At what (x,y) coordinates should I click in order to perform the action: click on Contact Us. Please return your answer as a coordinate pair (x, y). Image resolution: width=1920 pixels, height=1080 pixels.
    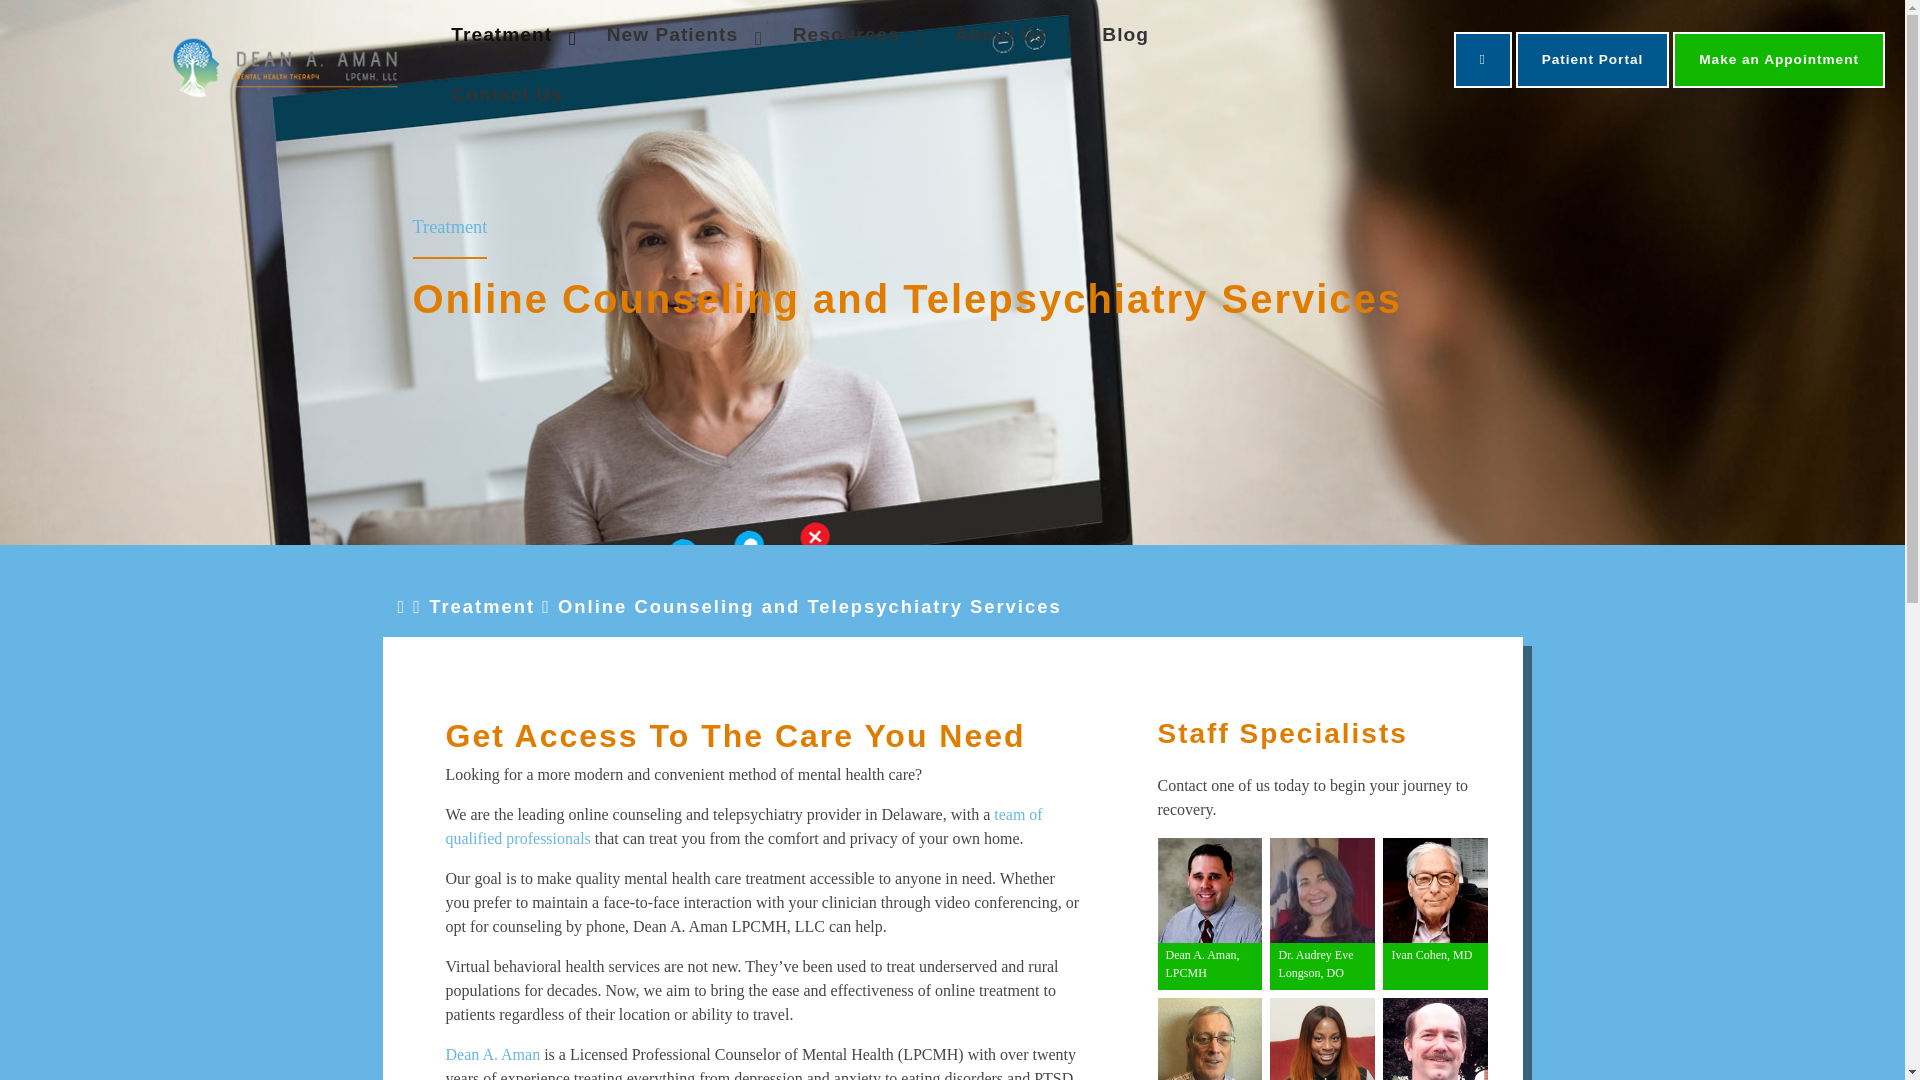
    Looking at the image, I should click on (506, 96).